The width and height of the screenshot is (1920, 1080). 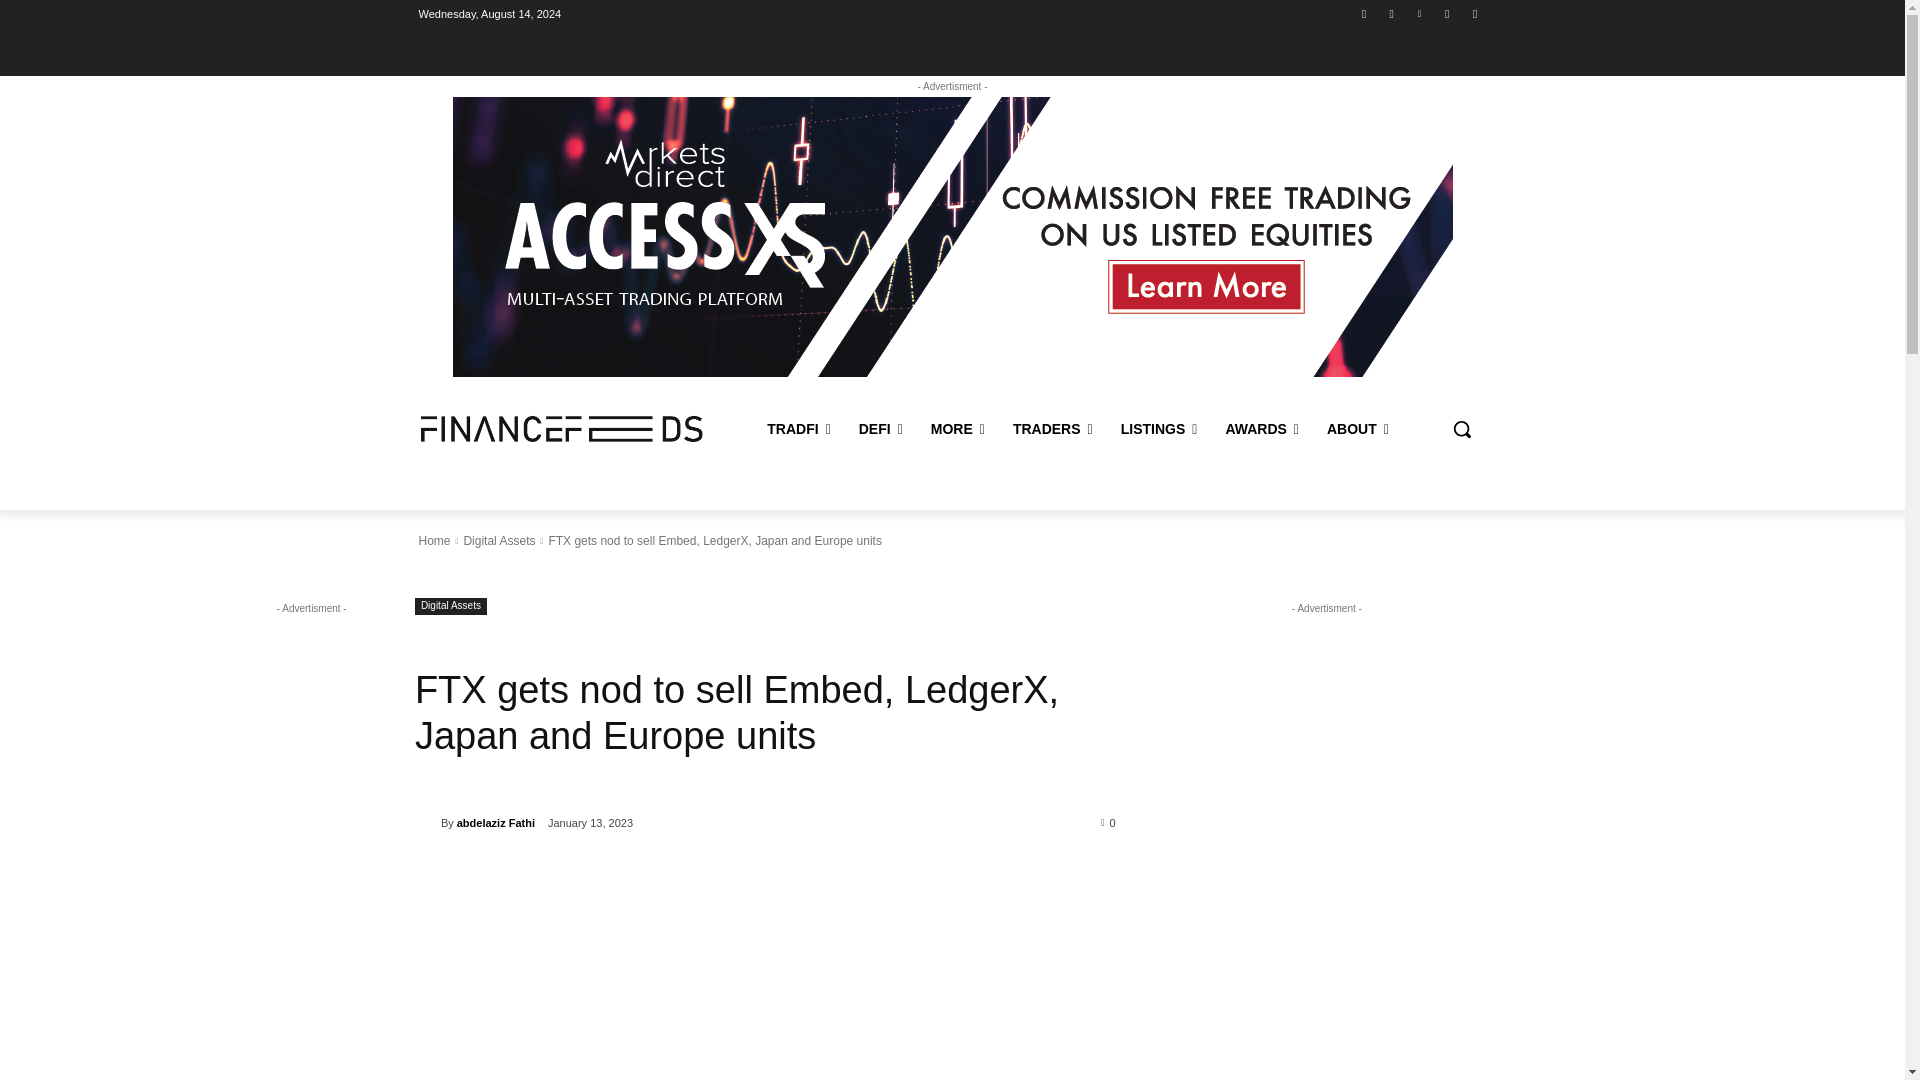 What do you see at coordinates (1474, 13) in the screenshot?
I see `Twitter` at bounding box center [1474, 13].